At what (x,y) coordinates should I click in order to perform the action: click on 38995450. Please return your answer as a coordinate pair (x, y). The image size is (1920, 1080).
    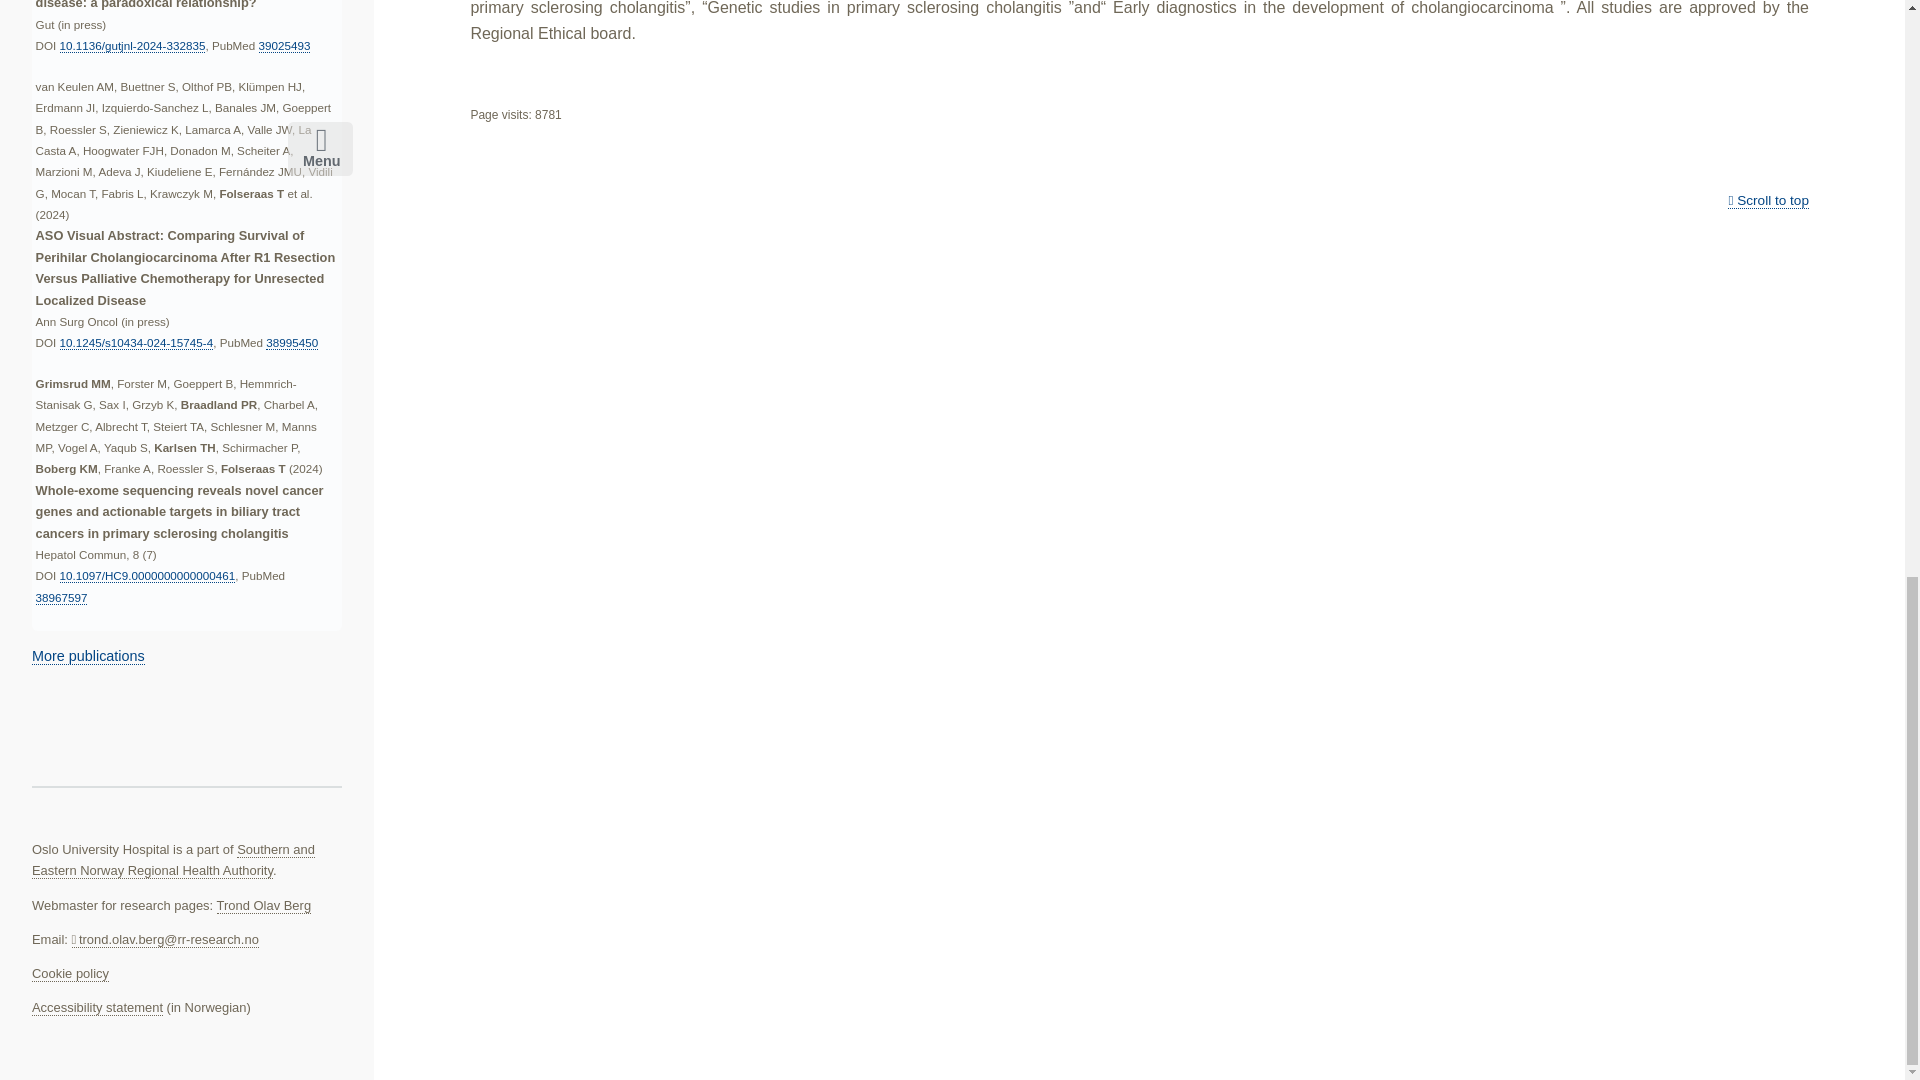
    Looking at the image, I should click on (292, 342).